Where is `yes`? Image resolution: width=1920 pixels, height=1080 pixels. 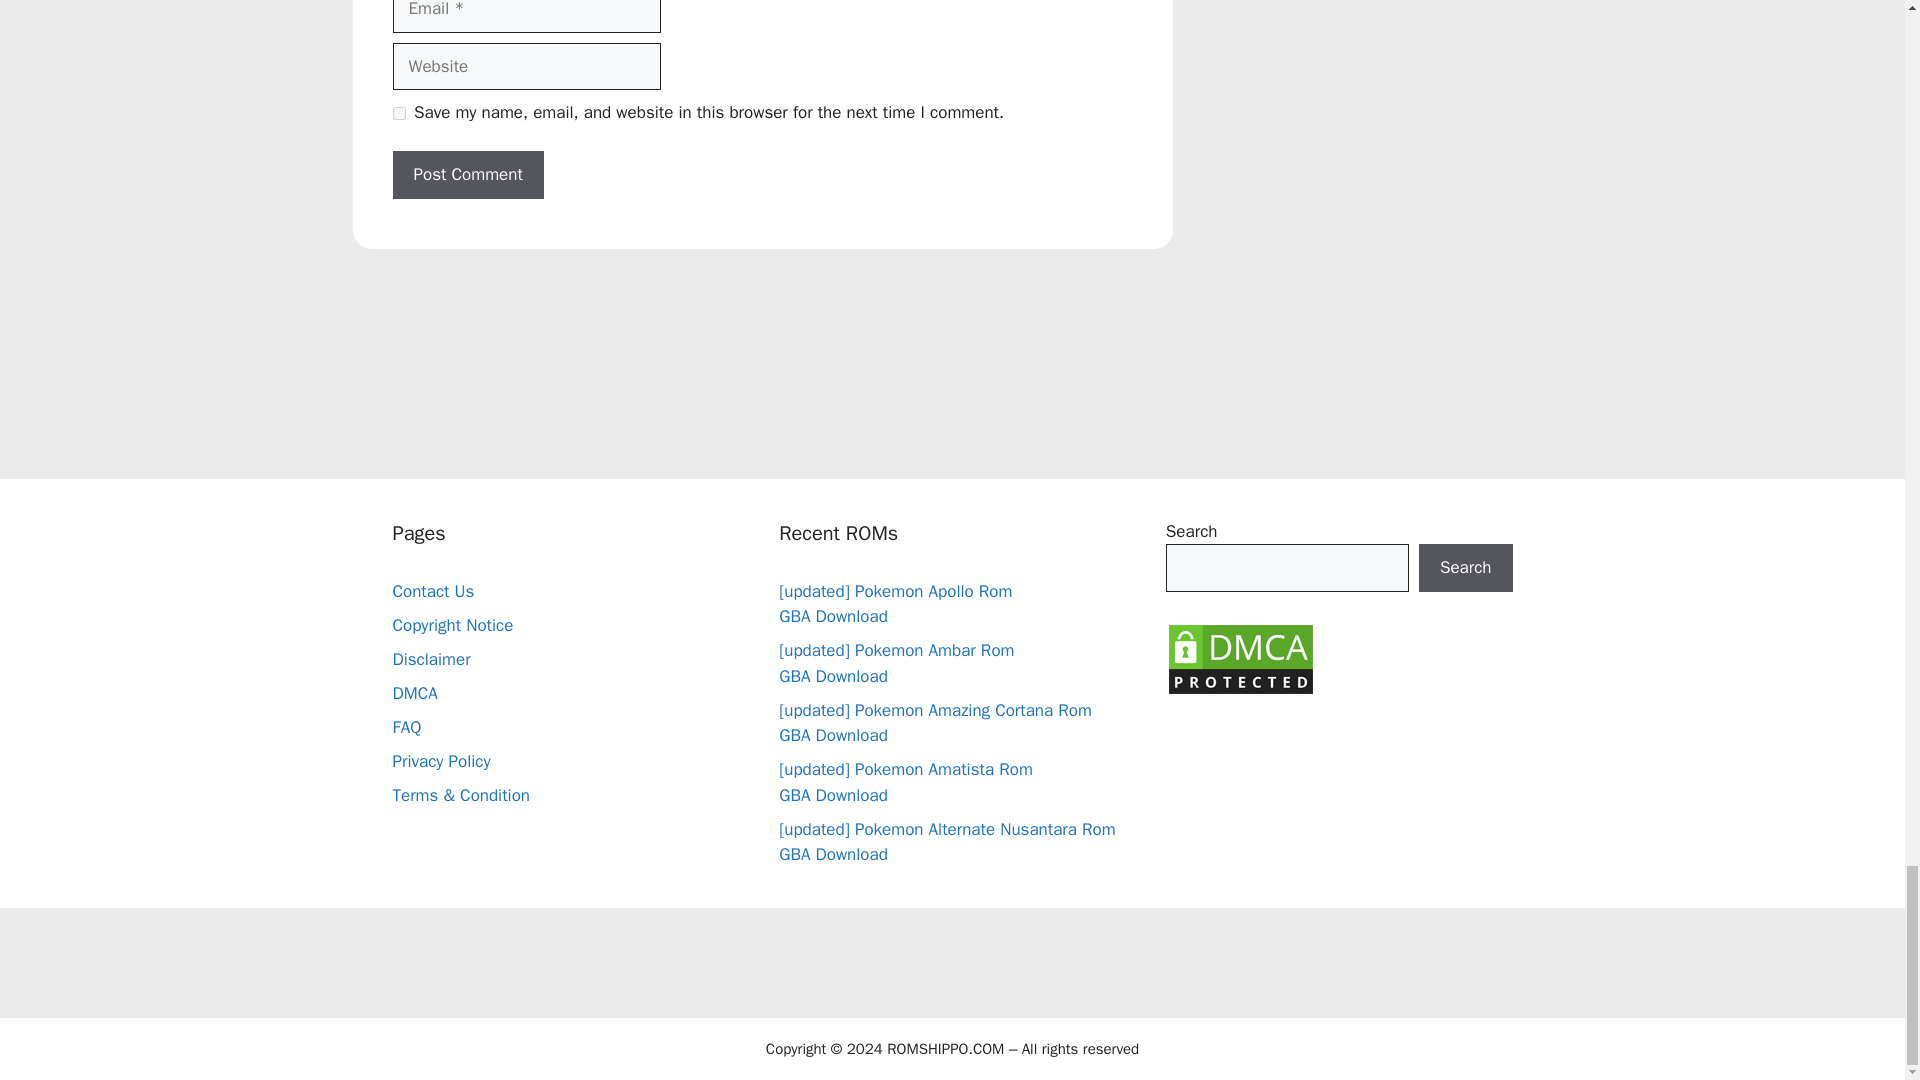
yes is located at coordinates (398, 112).